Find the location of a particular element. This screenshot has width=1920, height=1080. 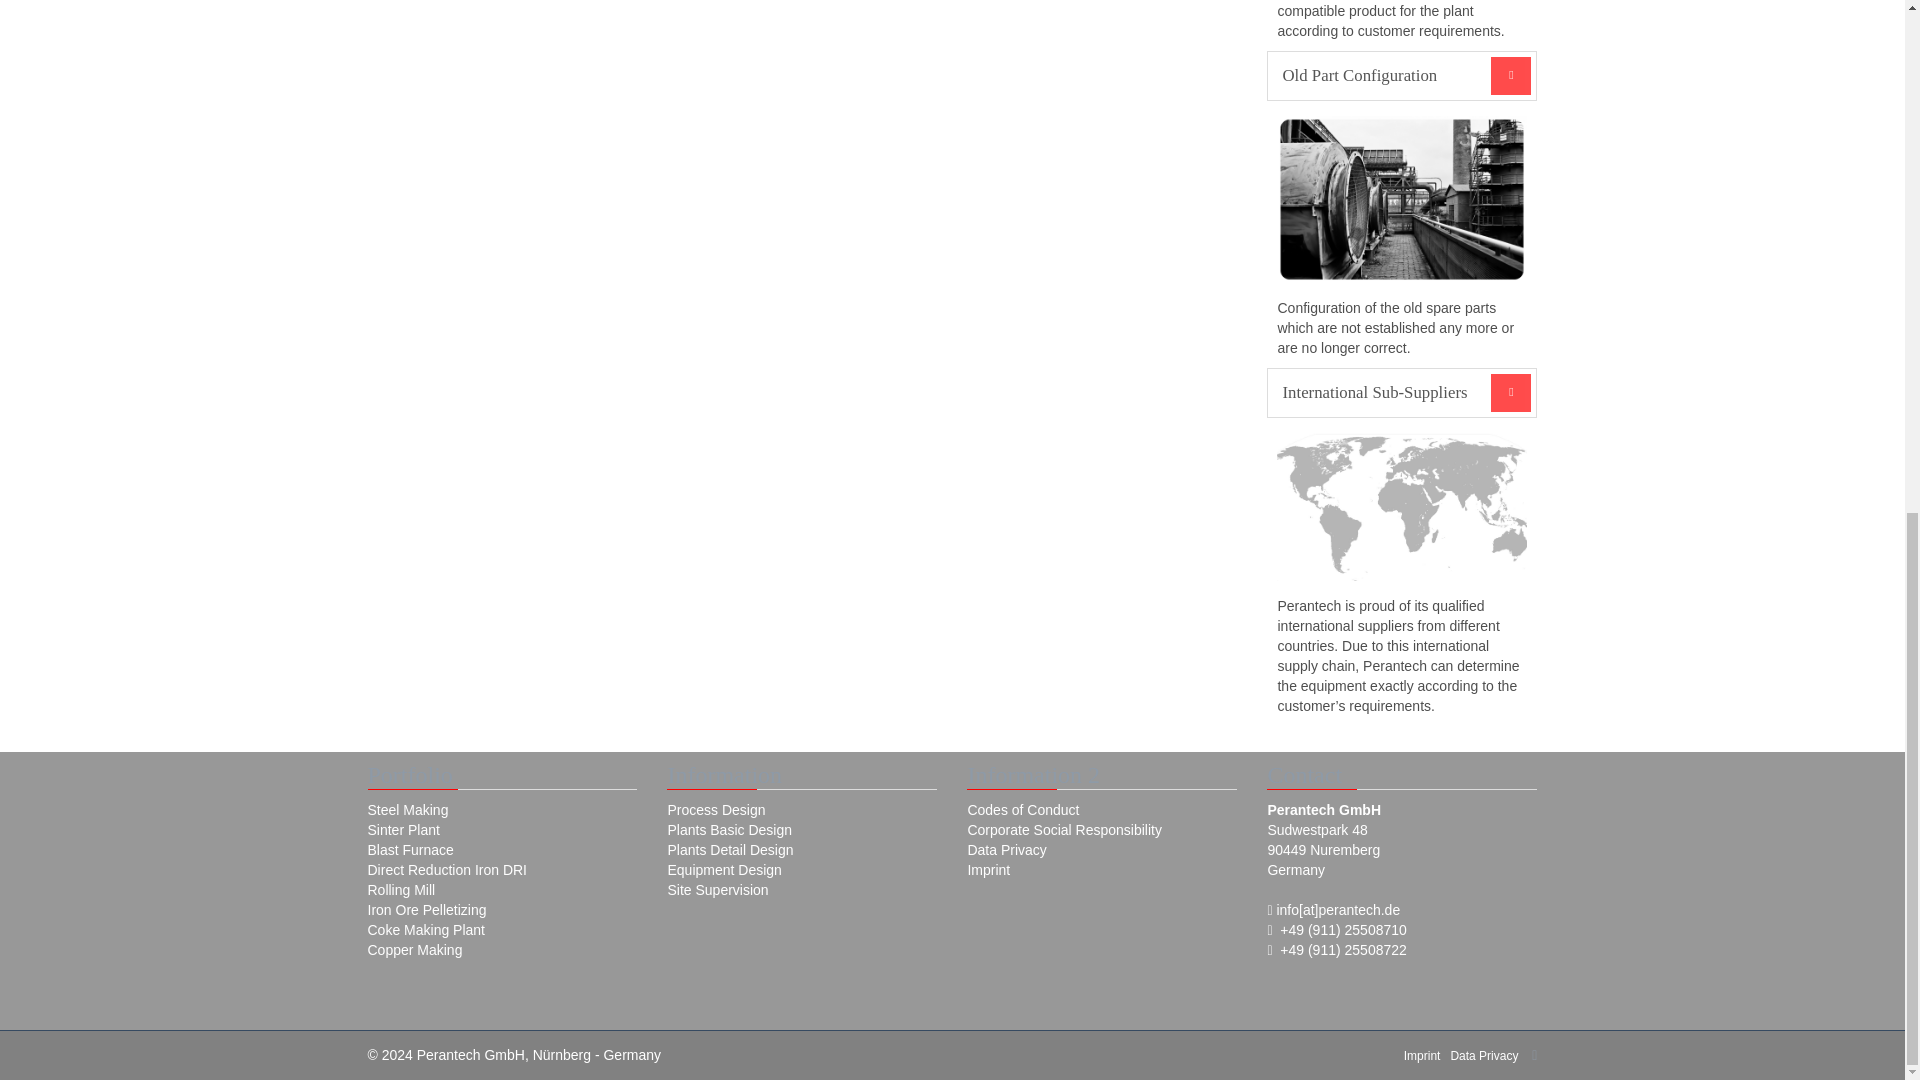

Goto Top is located at coordinates (1534, 1055).